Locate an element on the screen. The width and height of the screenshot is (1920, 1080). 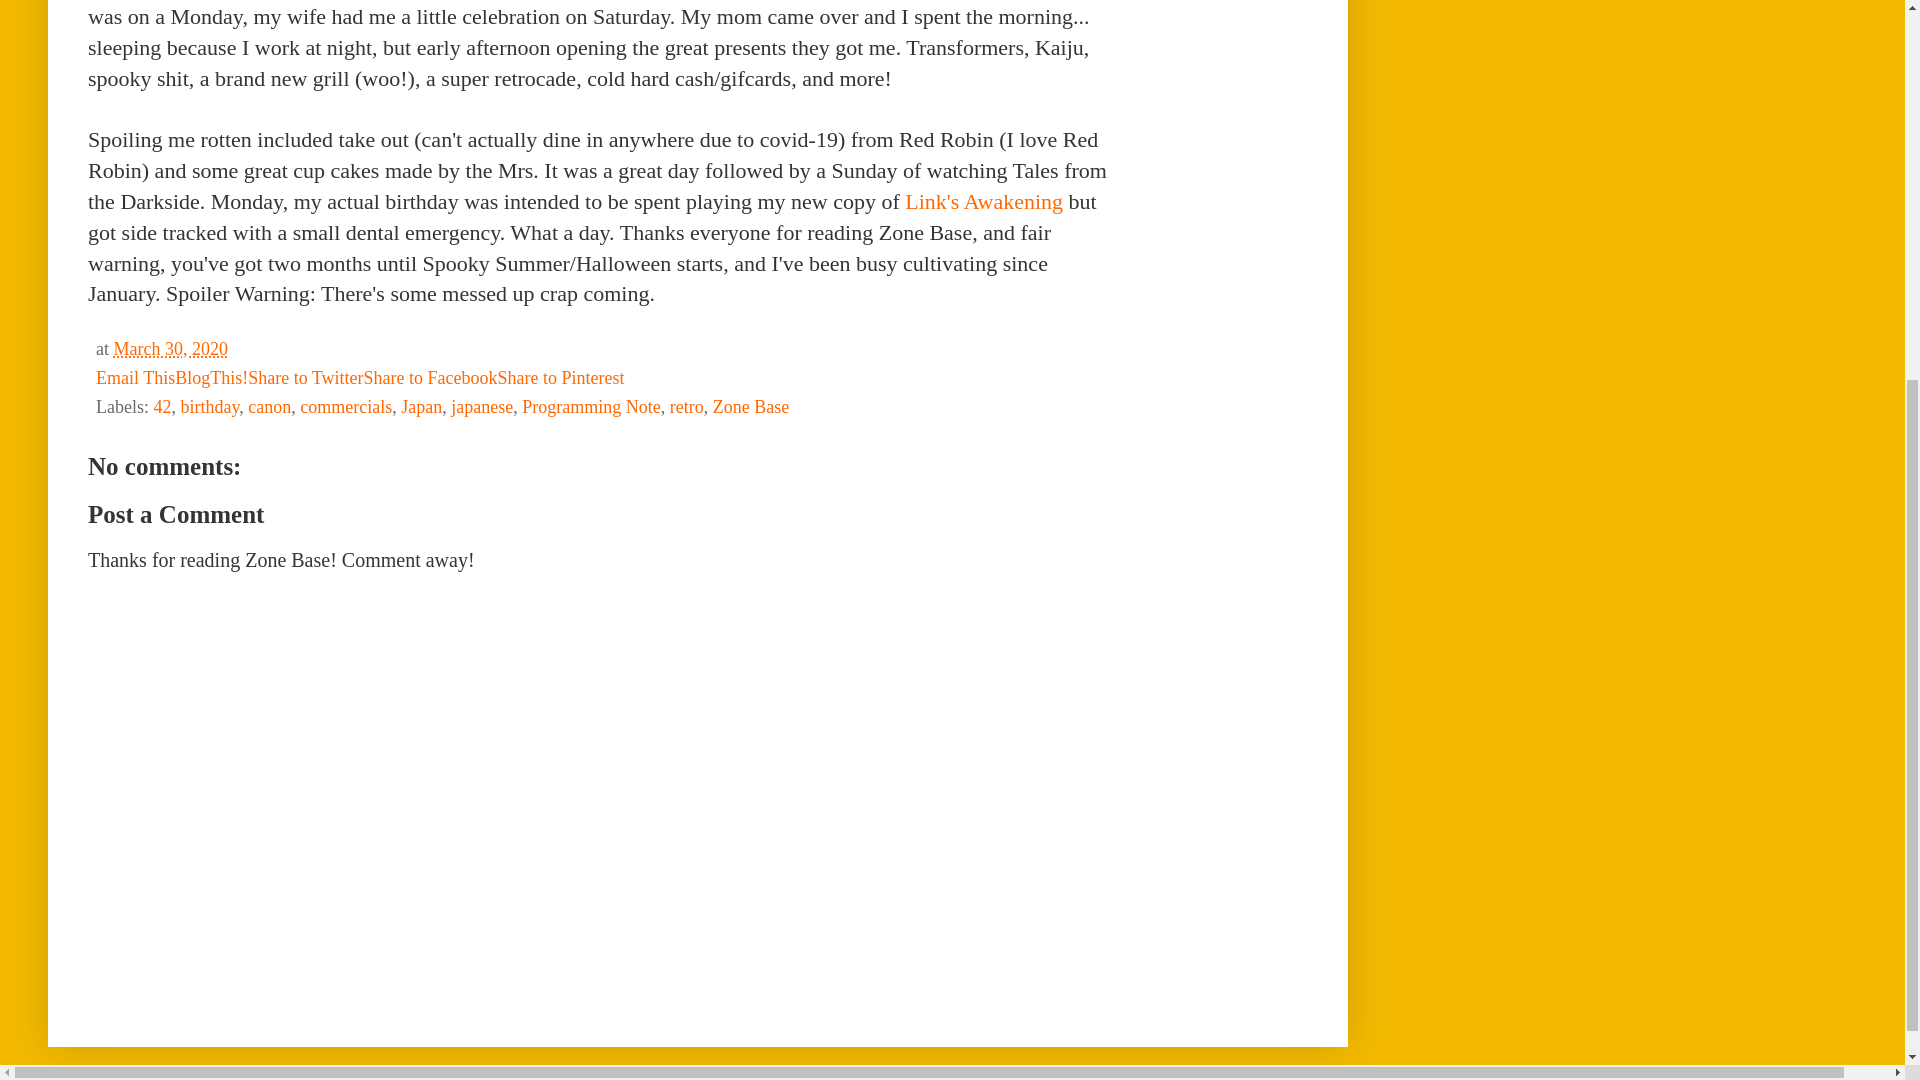
permanent link is located at coordinates (170, 348).